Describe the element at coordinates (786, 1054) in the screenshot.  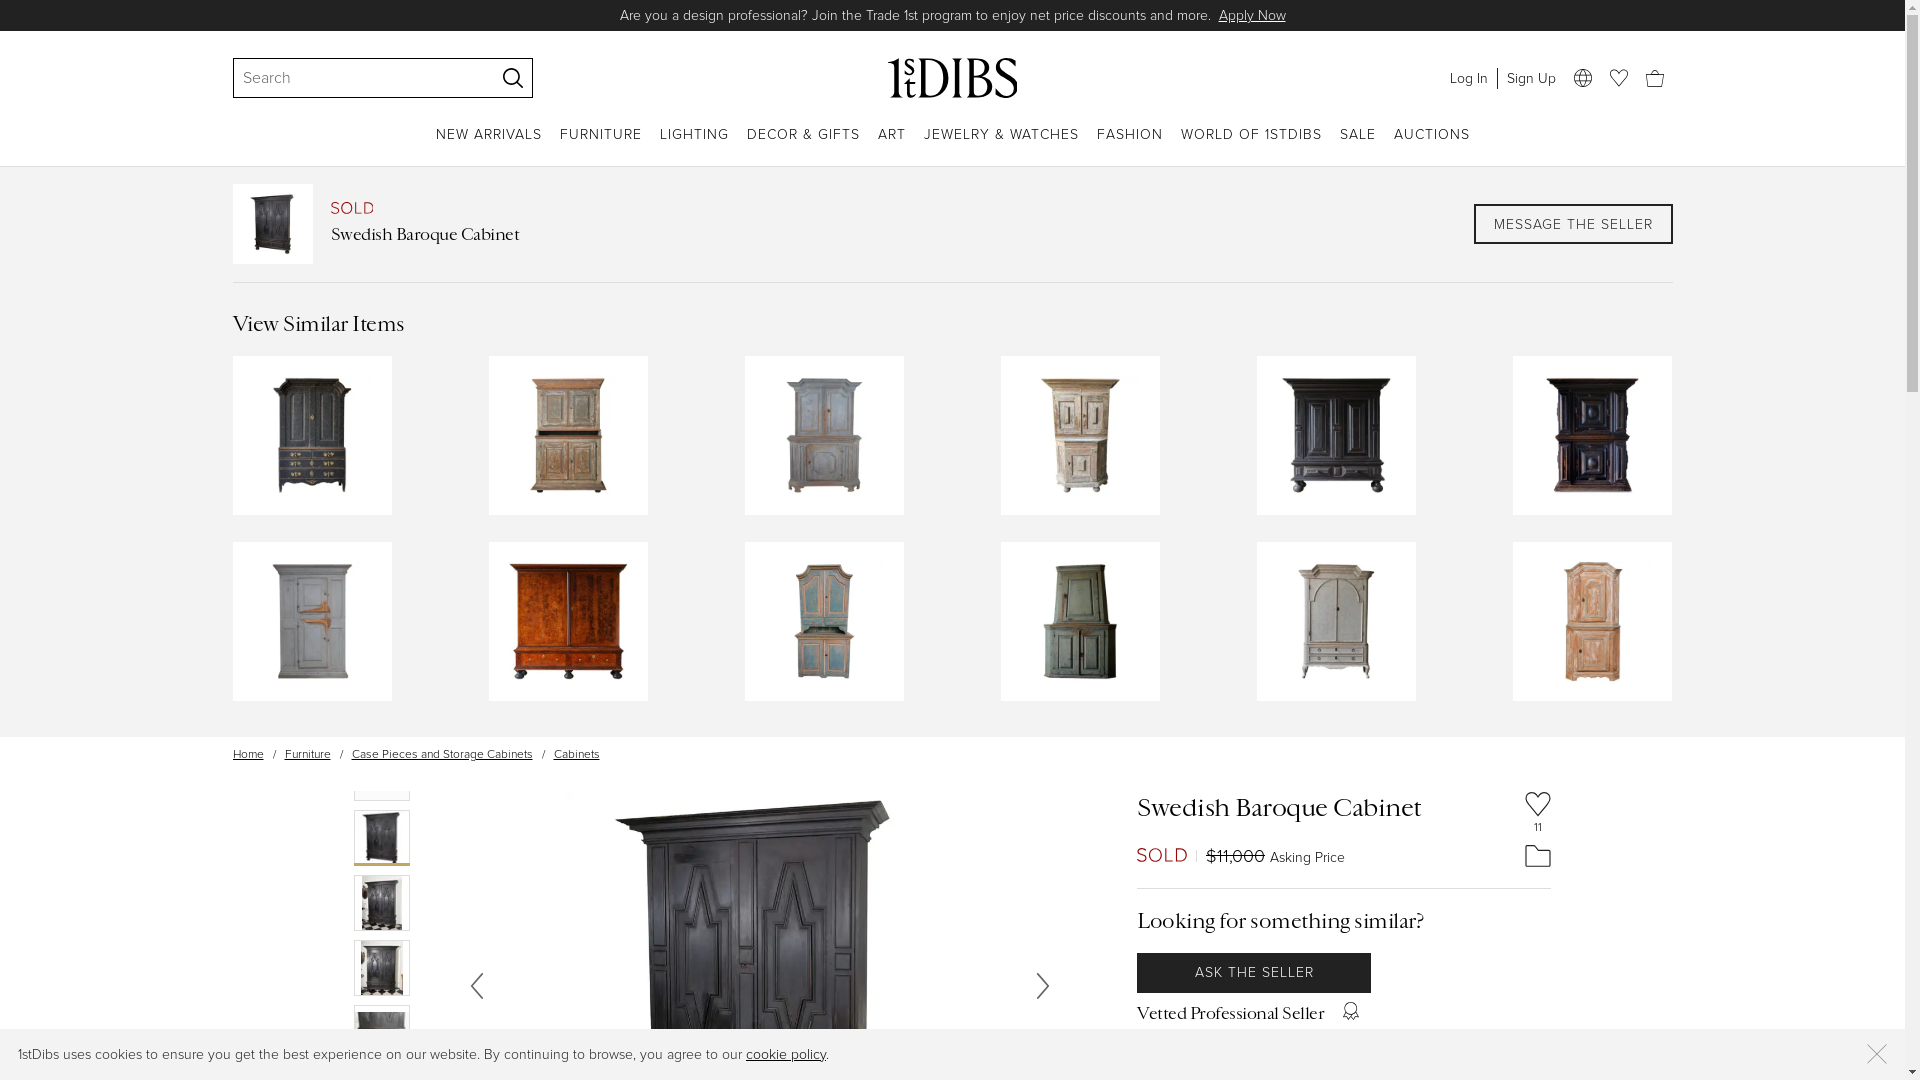
I see `cookie policy` at that location.